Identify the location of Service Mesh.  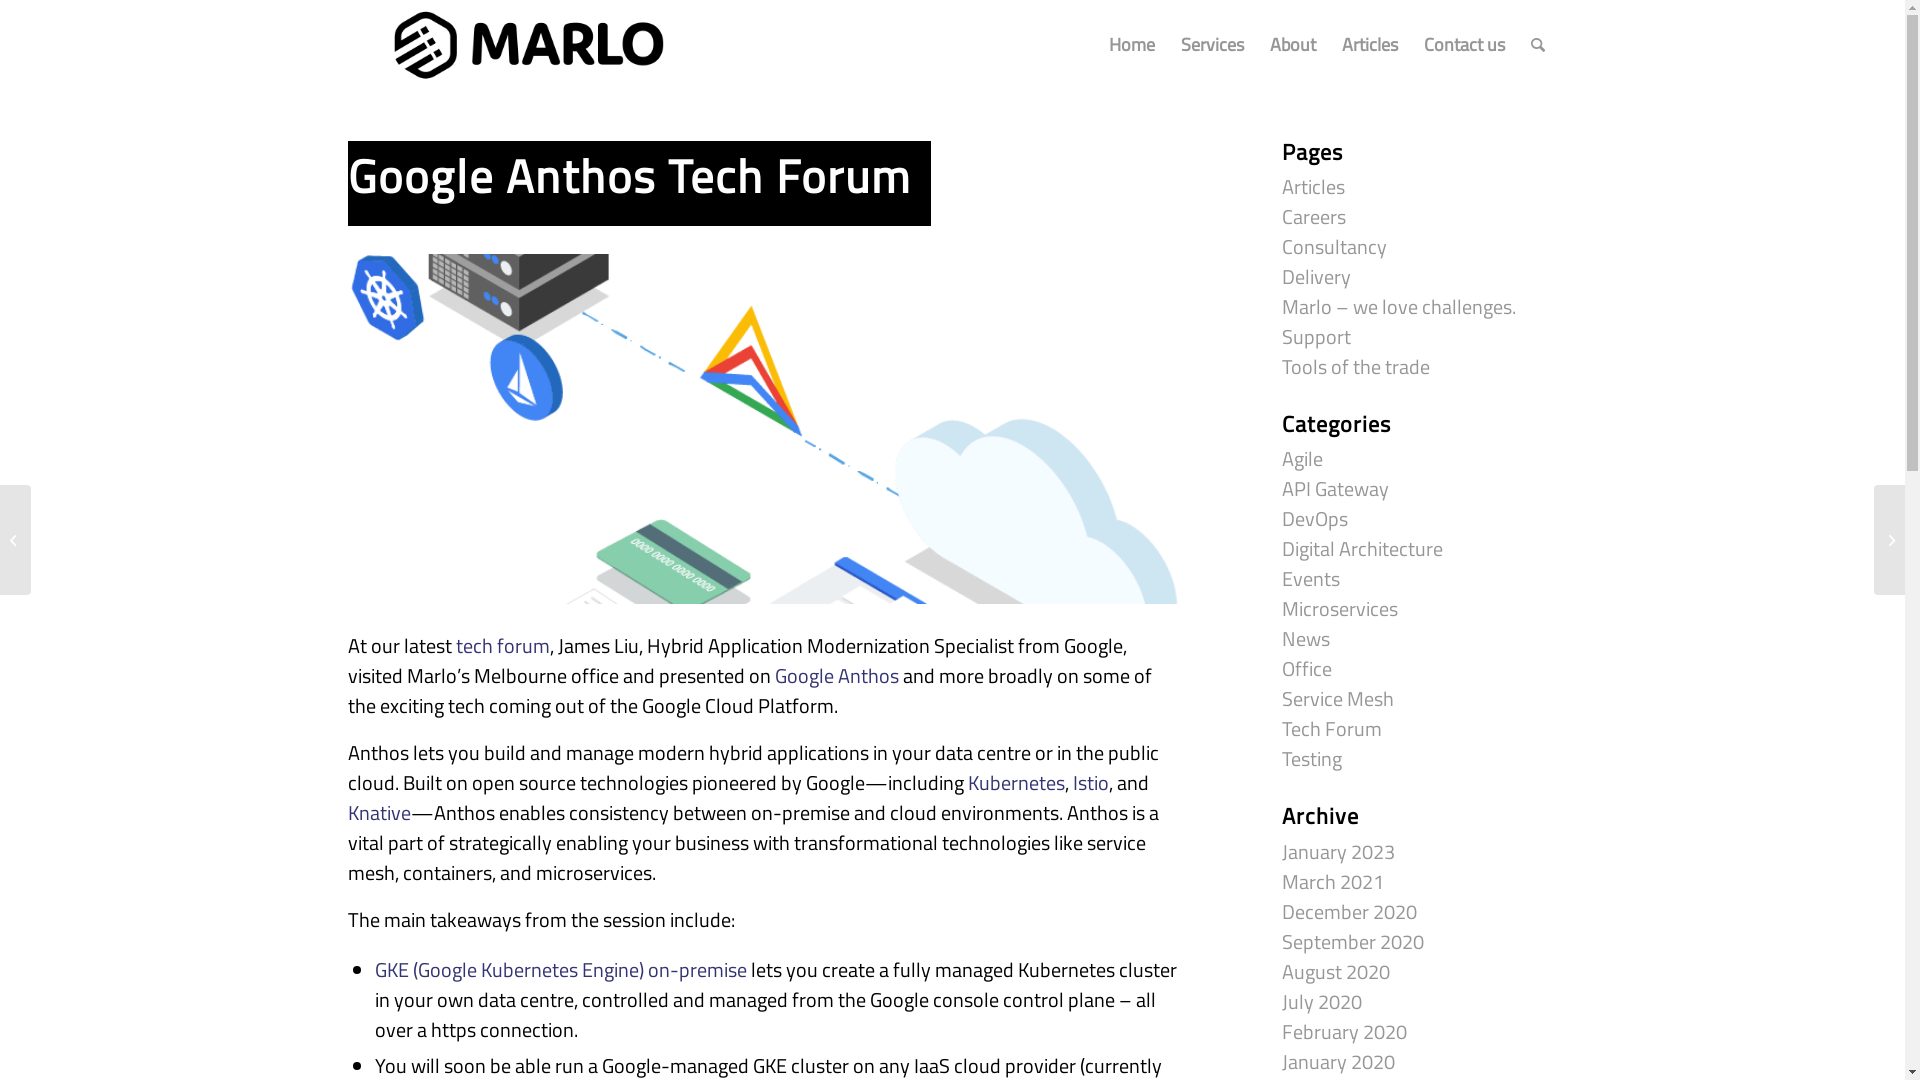
(1338, 698).